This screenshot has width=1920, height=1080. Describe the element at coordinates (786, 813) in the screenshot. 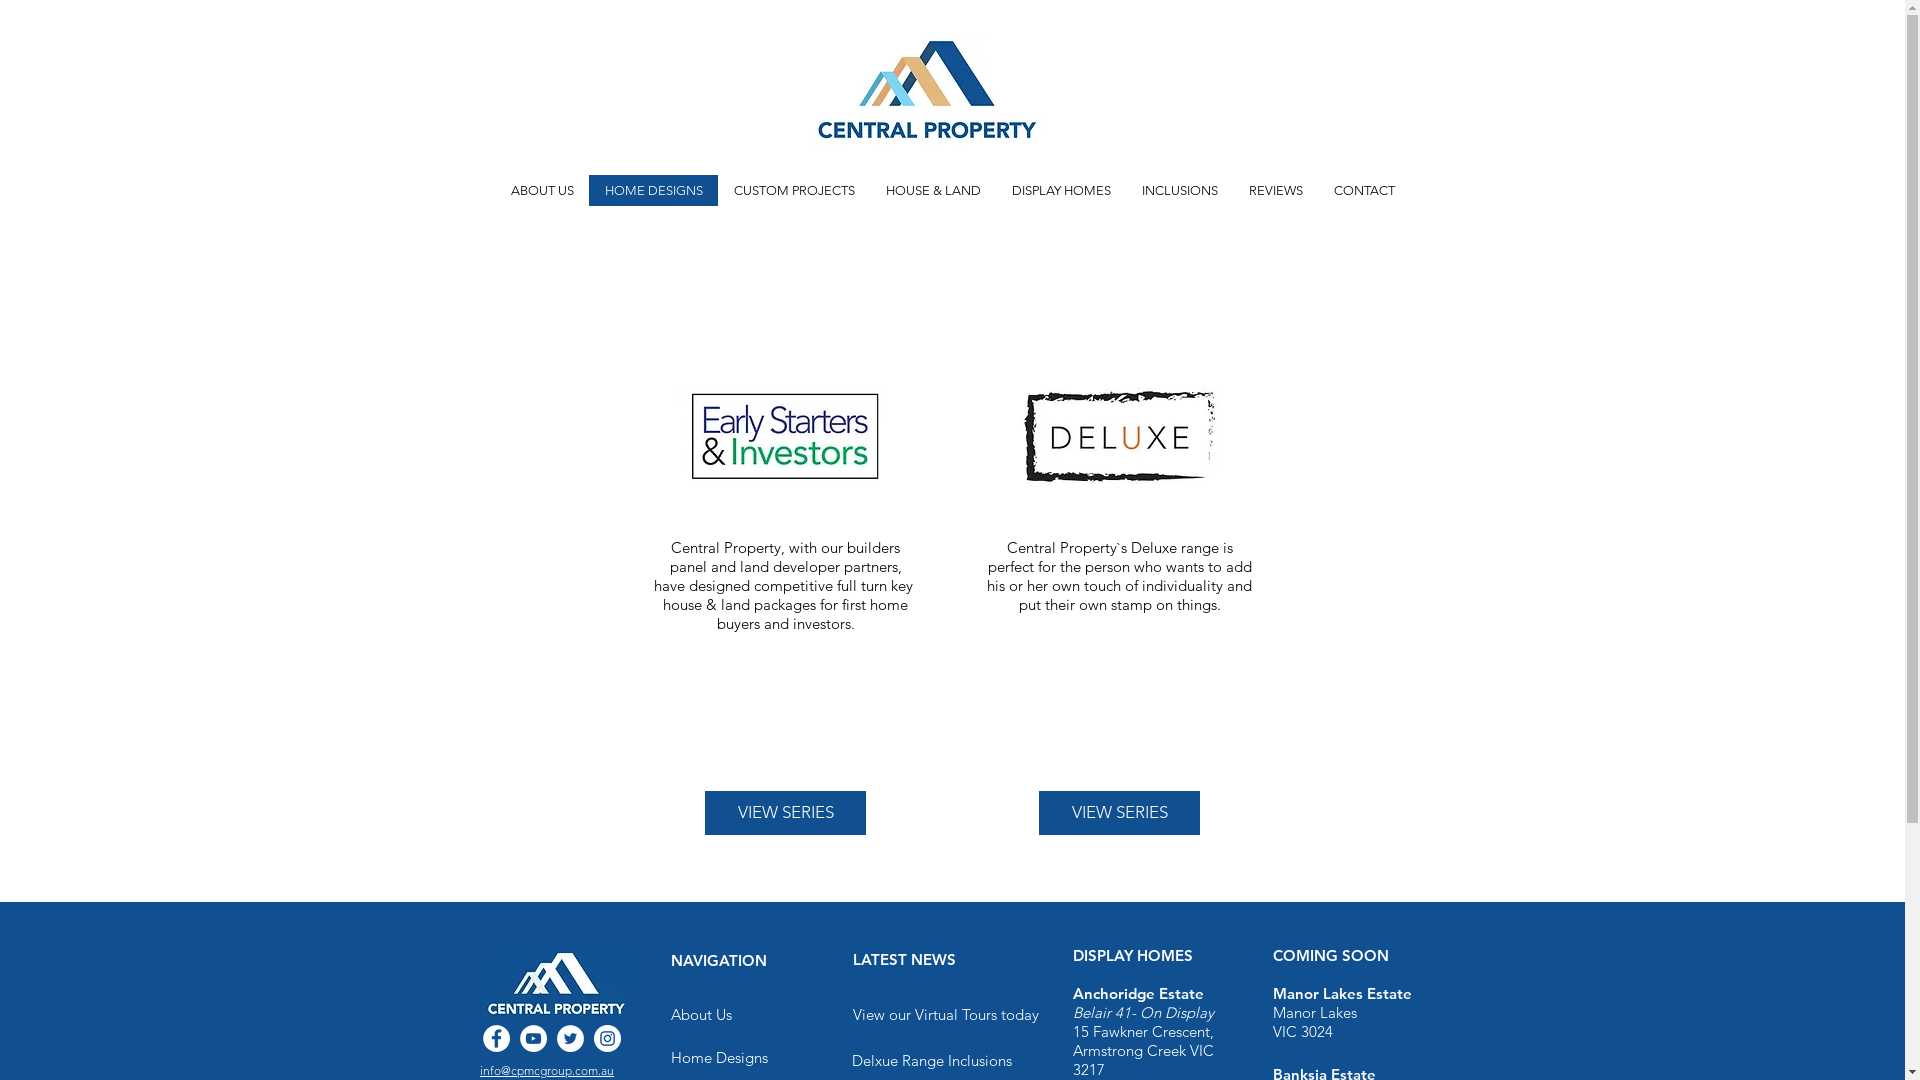

I see `VIEW SERIES` at that location.